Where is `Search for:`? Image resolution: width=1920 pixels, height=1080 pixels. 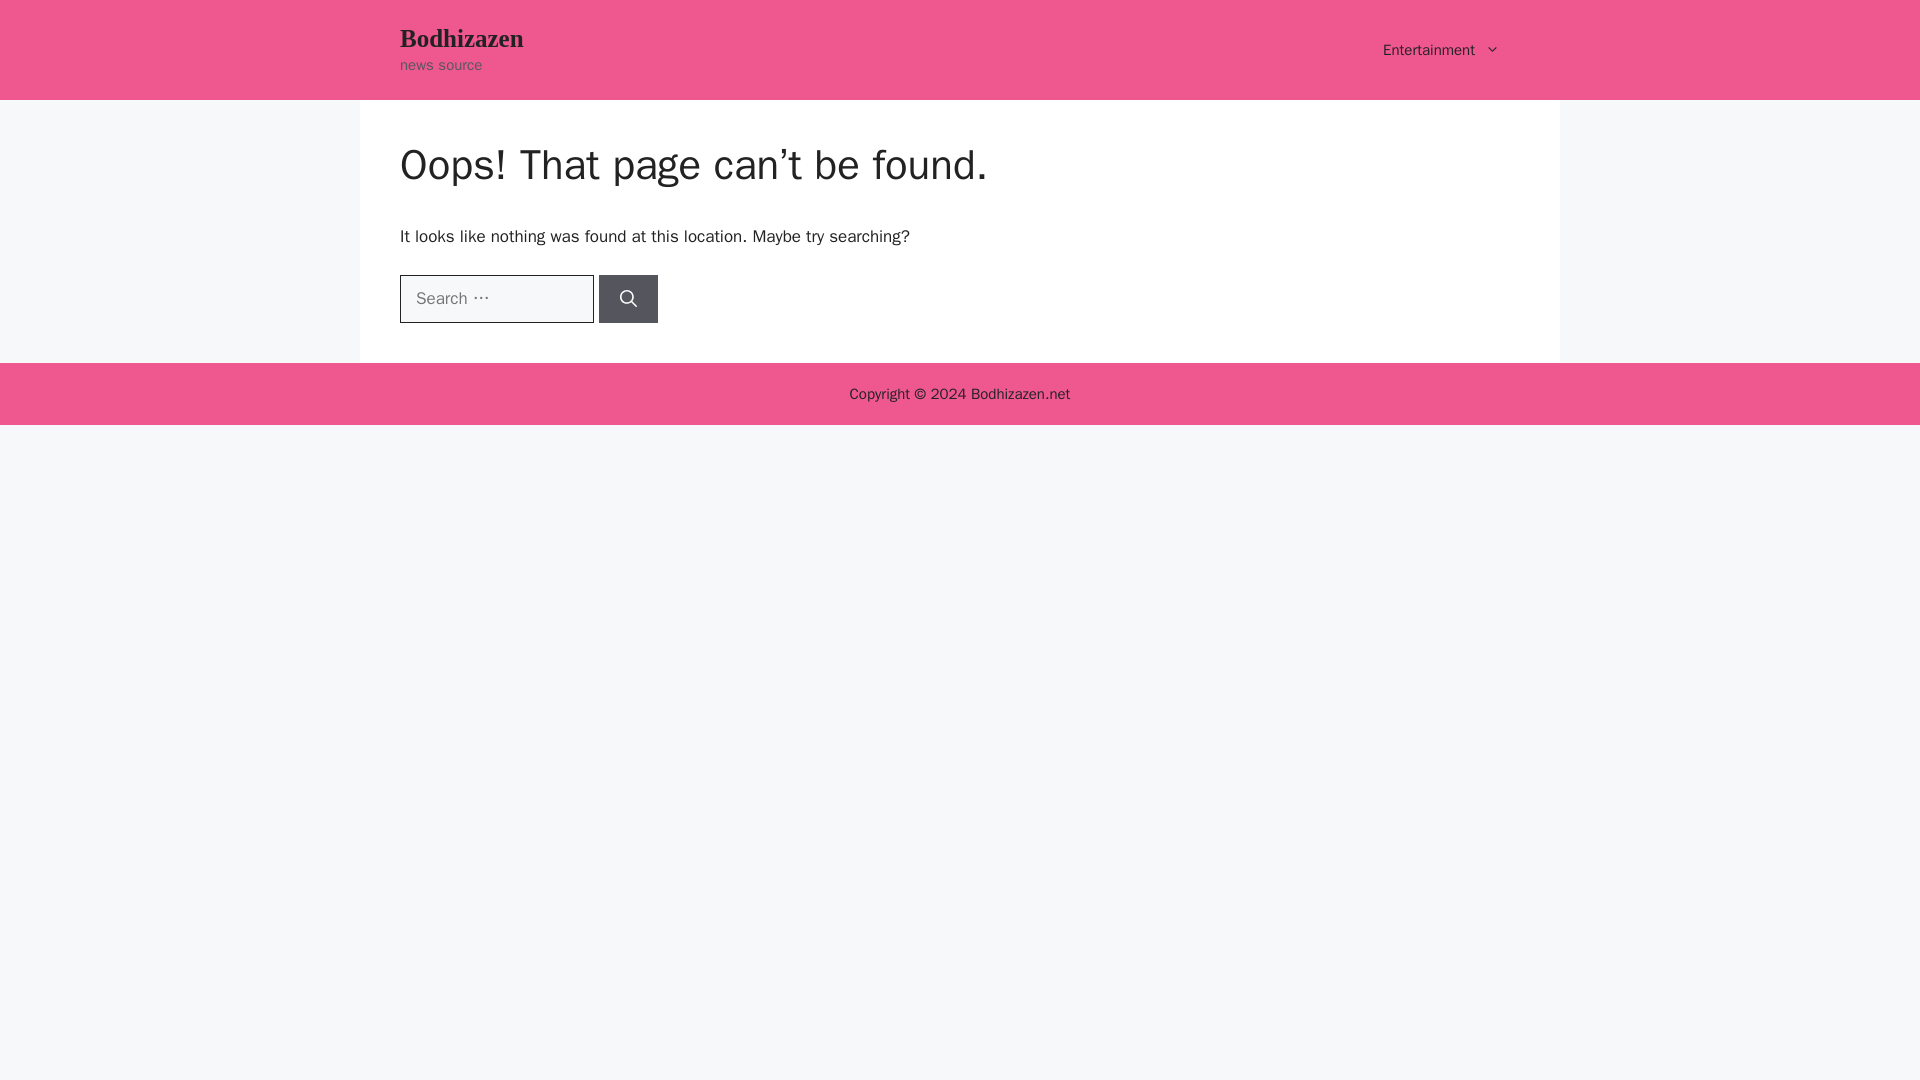
Search for: is located at coordinates (496, 298).